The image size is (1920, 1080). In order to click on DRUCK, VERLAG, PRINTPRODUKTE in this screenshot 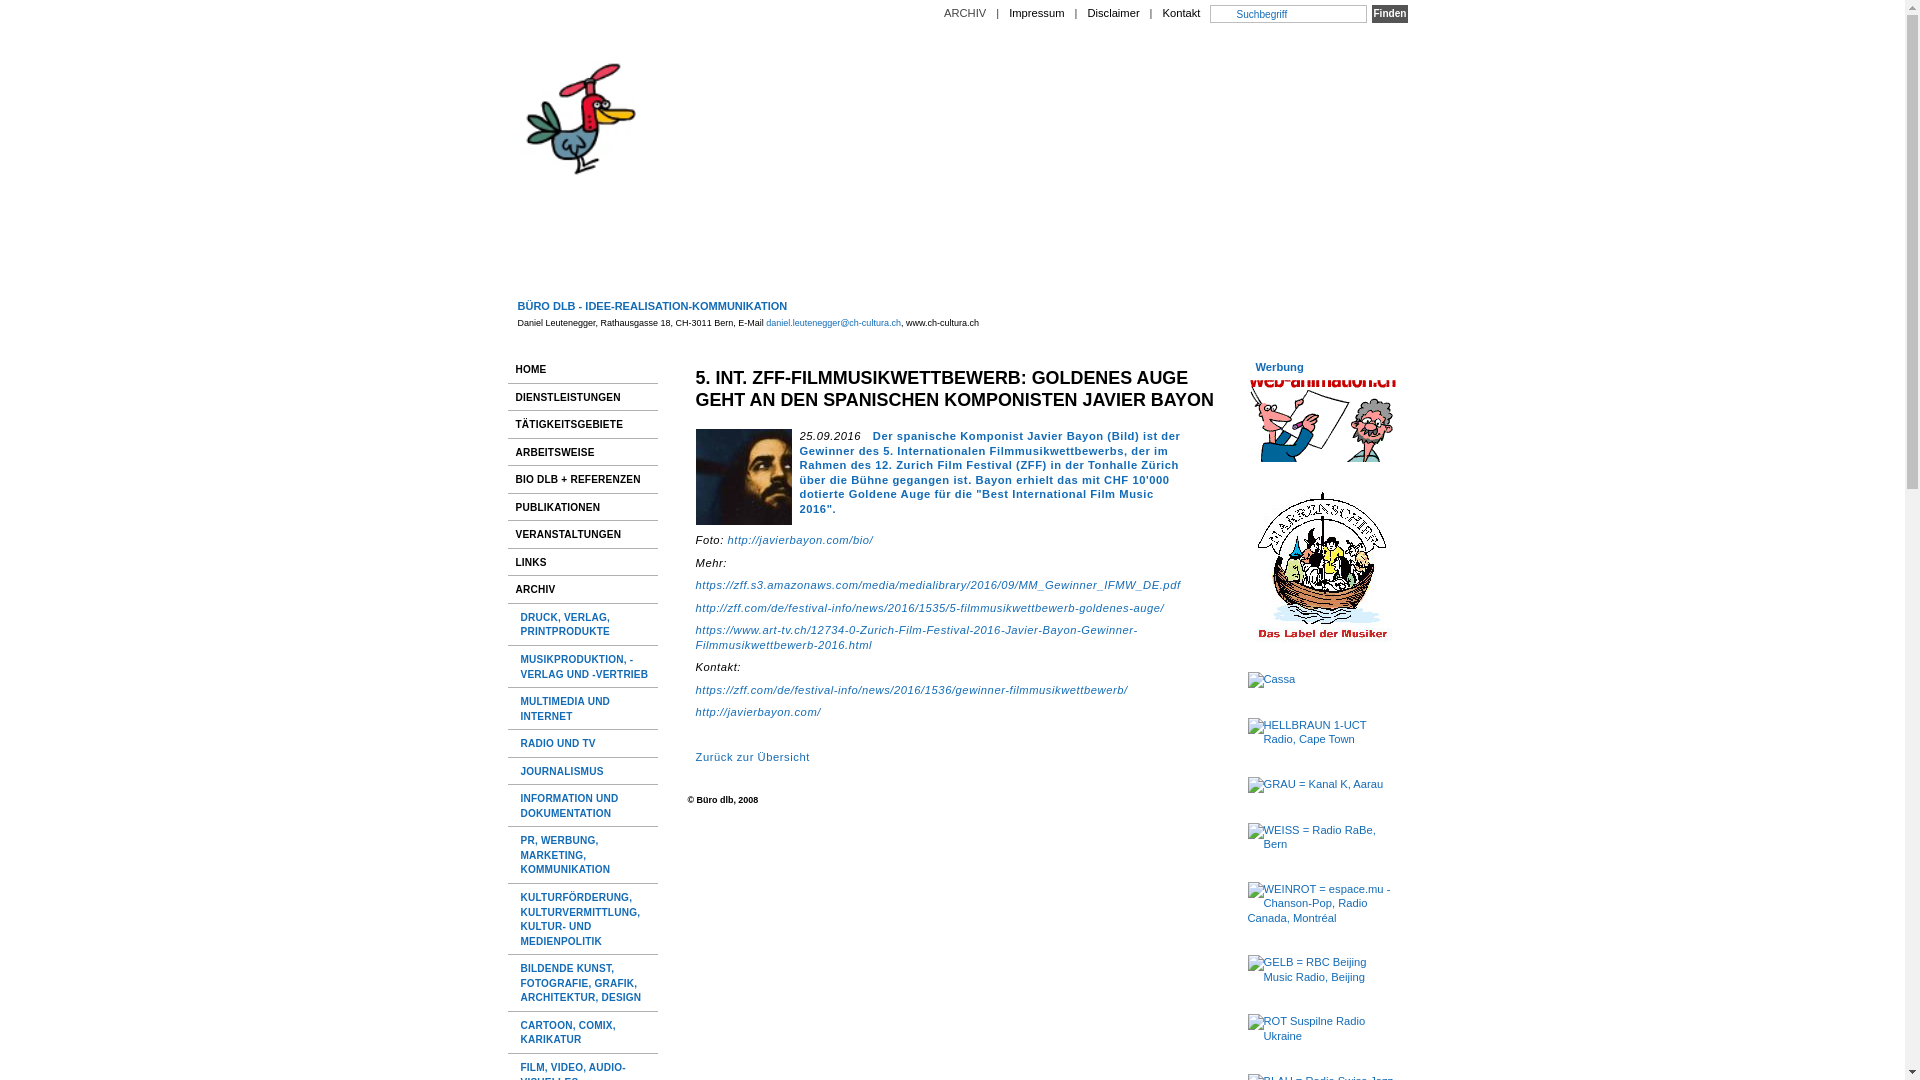, I will do `click(584, 624)`.